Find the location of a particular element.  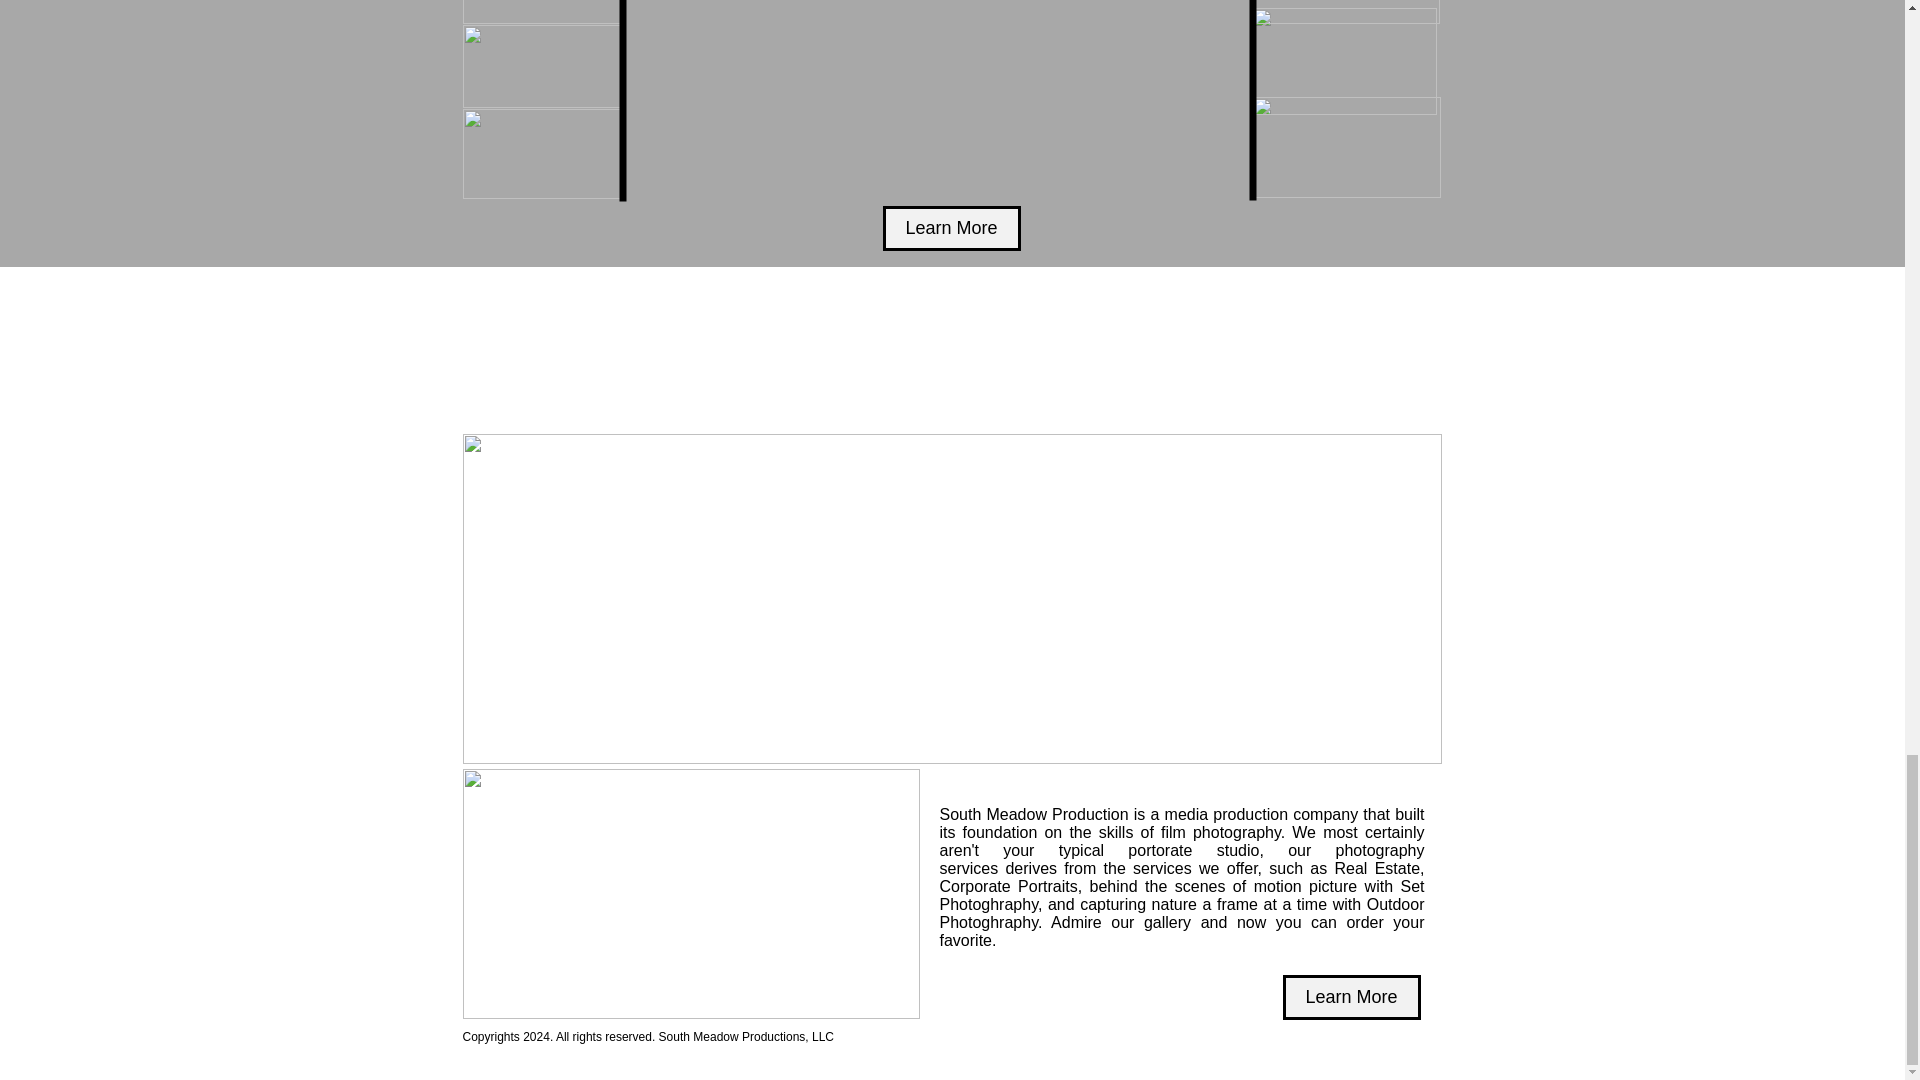

Learn More is located at coordinates (1351, 997).